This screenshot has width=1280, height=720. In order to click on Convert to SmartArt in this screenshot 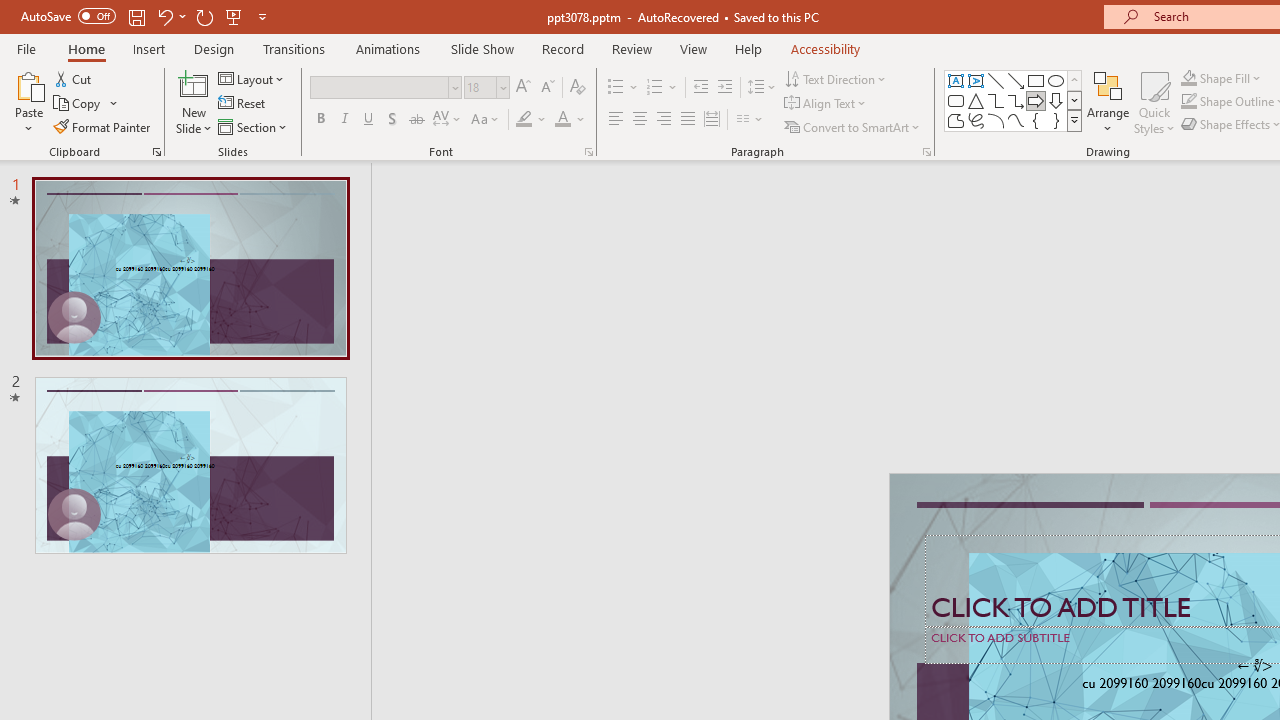, I will do `click(853, 126)`.